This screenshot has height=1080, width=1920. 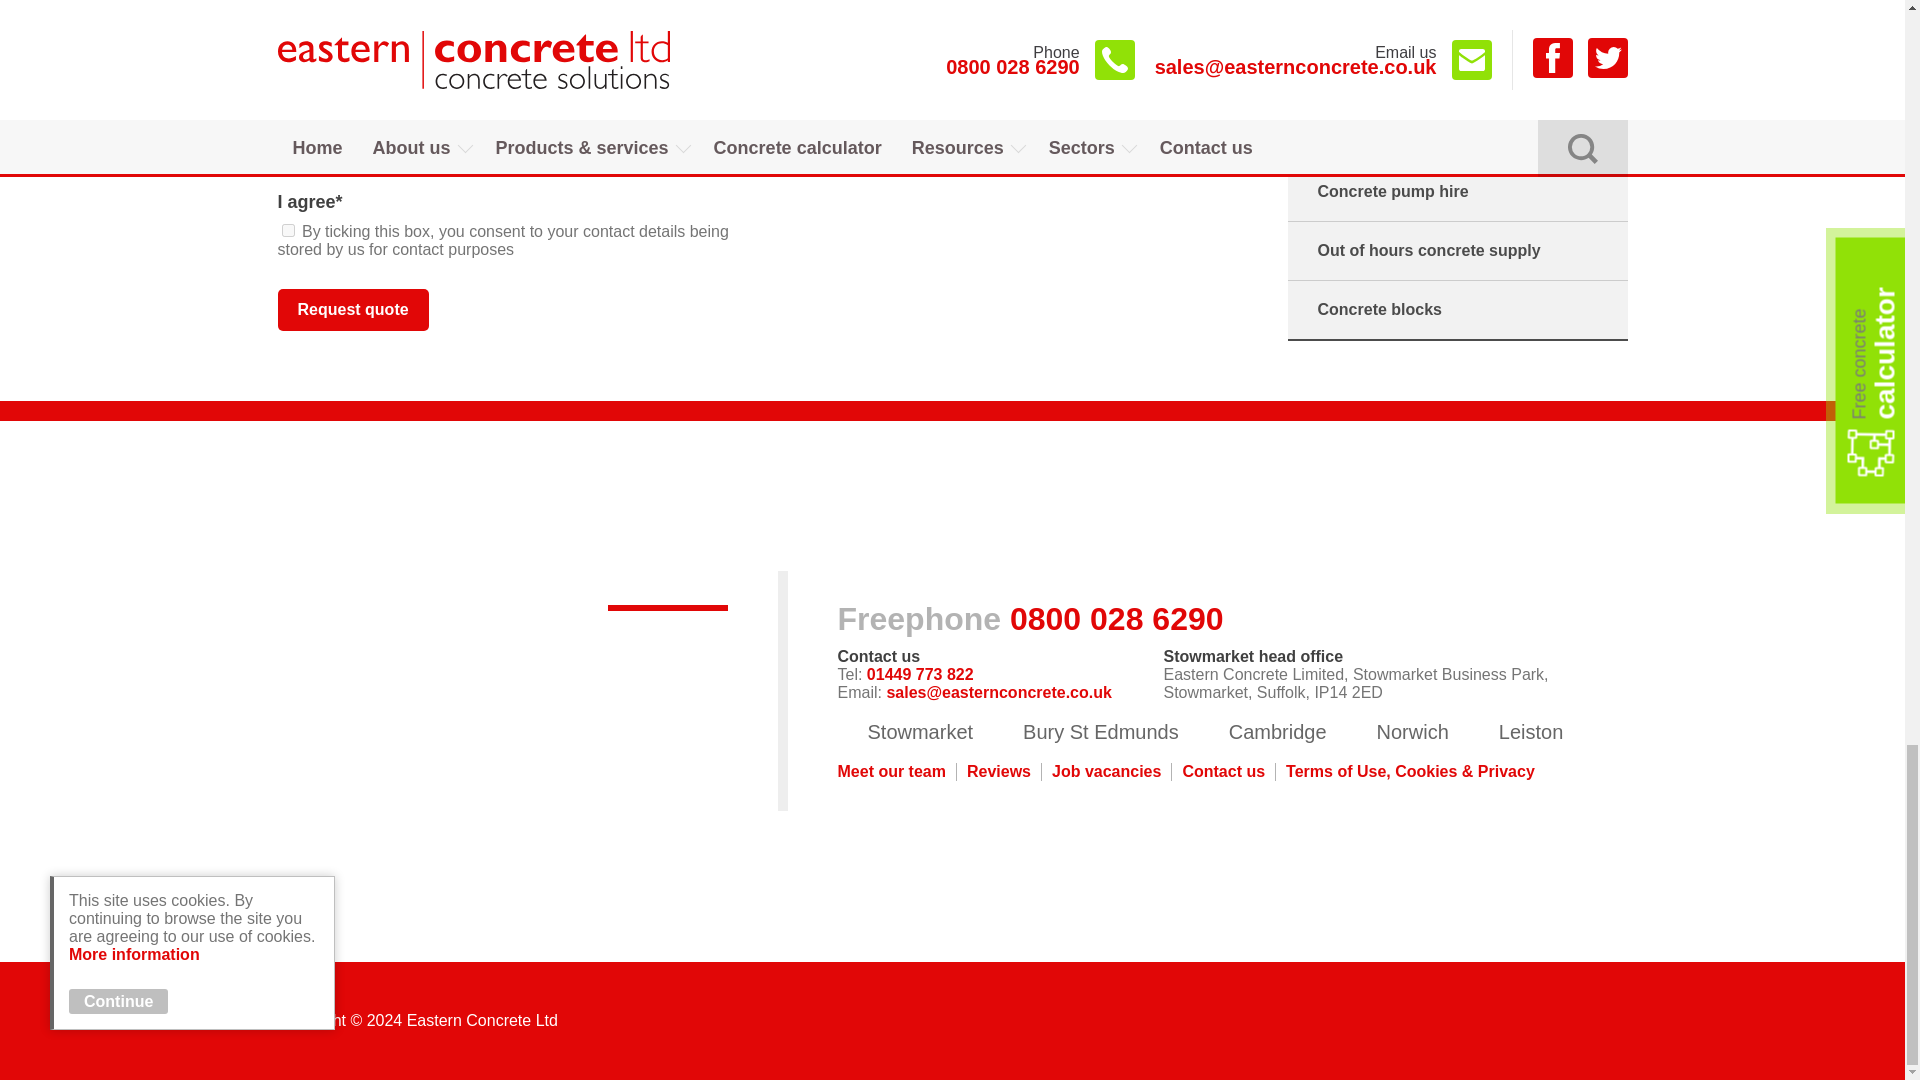 I want to click on Social media, so click(x=288, y=146).